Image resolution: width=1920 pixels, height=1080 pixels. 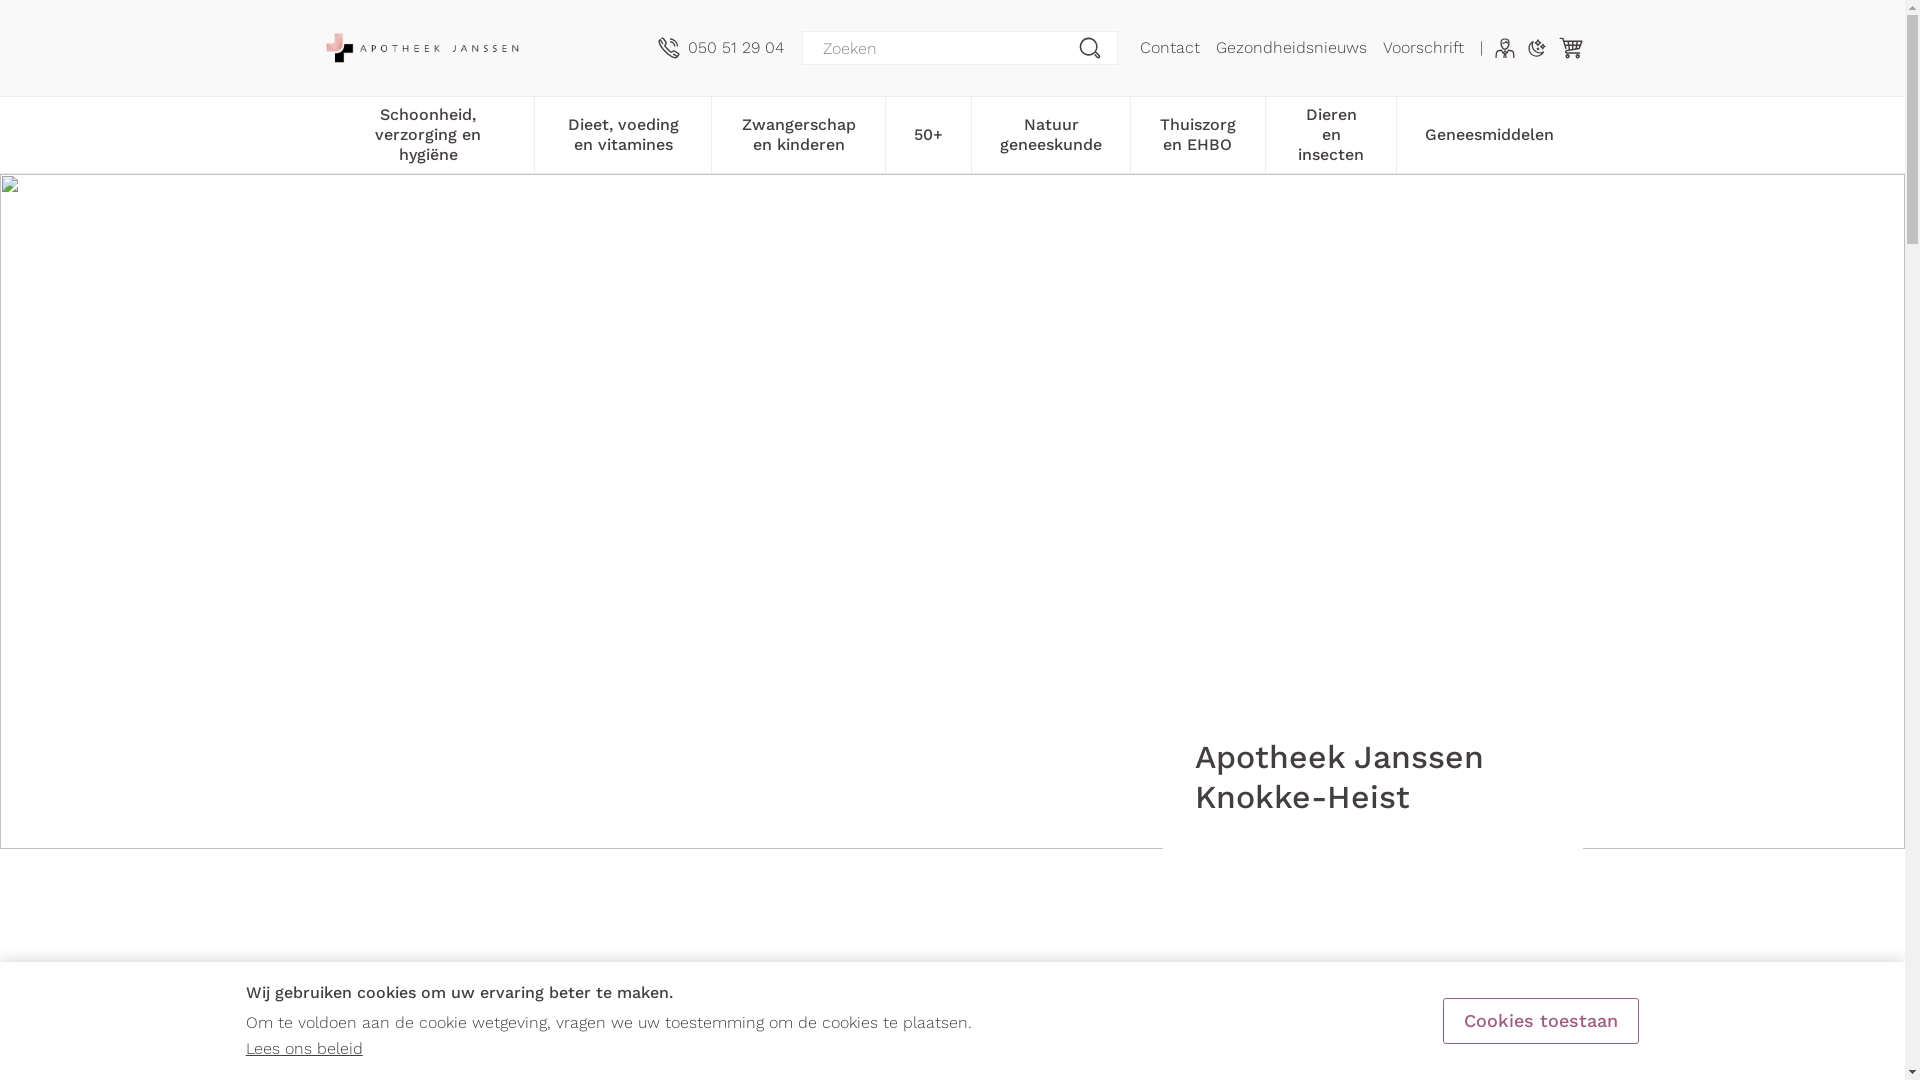 What do you see at coordinates (721, 48) in the screenshot?
I see `050 51 29 04` at bounding box center [721, 48].